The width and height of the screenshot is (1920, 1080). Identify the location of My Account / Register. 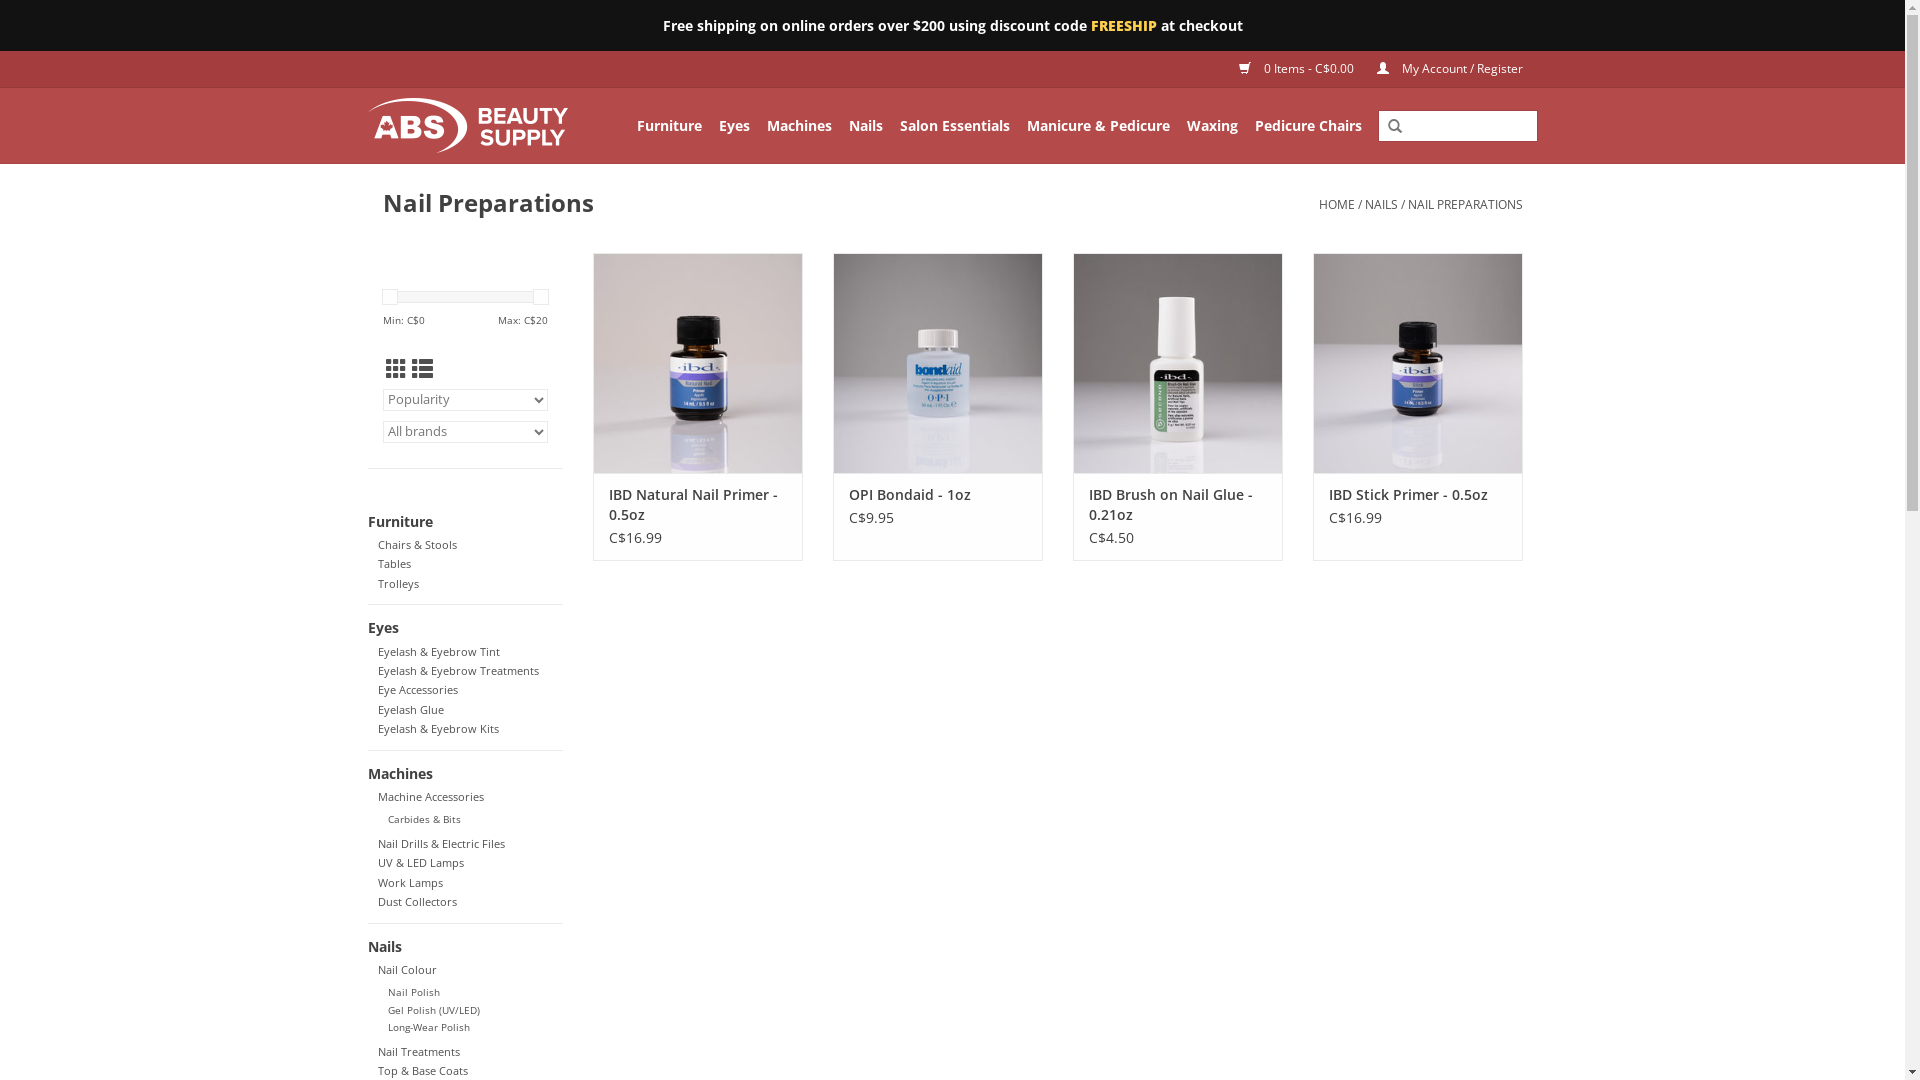
(1439, 68).